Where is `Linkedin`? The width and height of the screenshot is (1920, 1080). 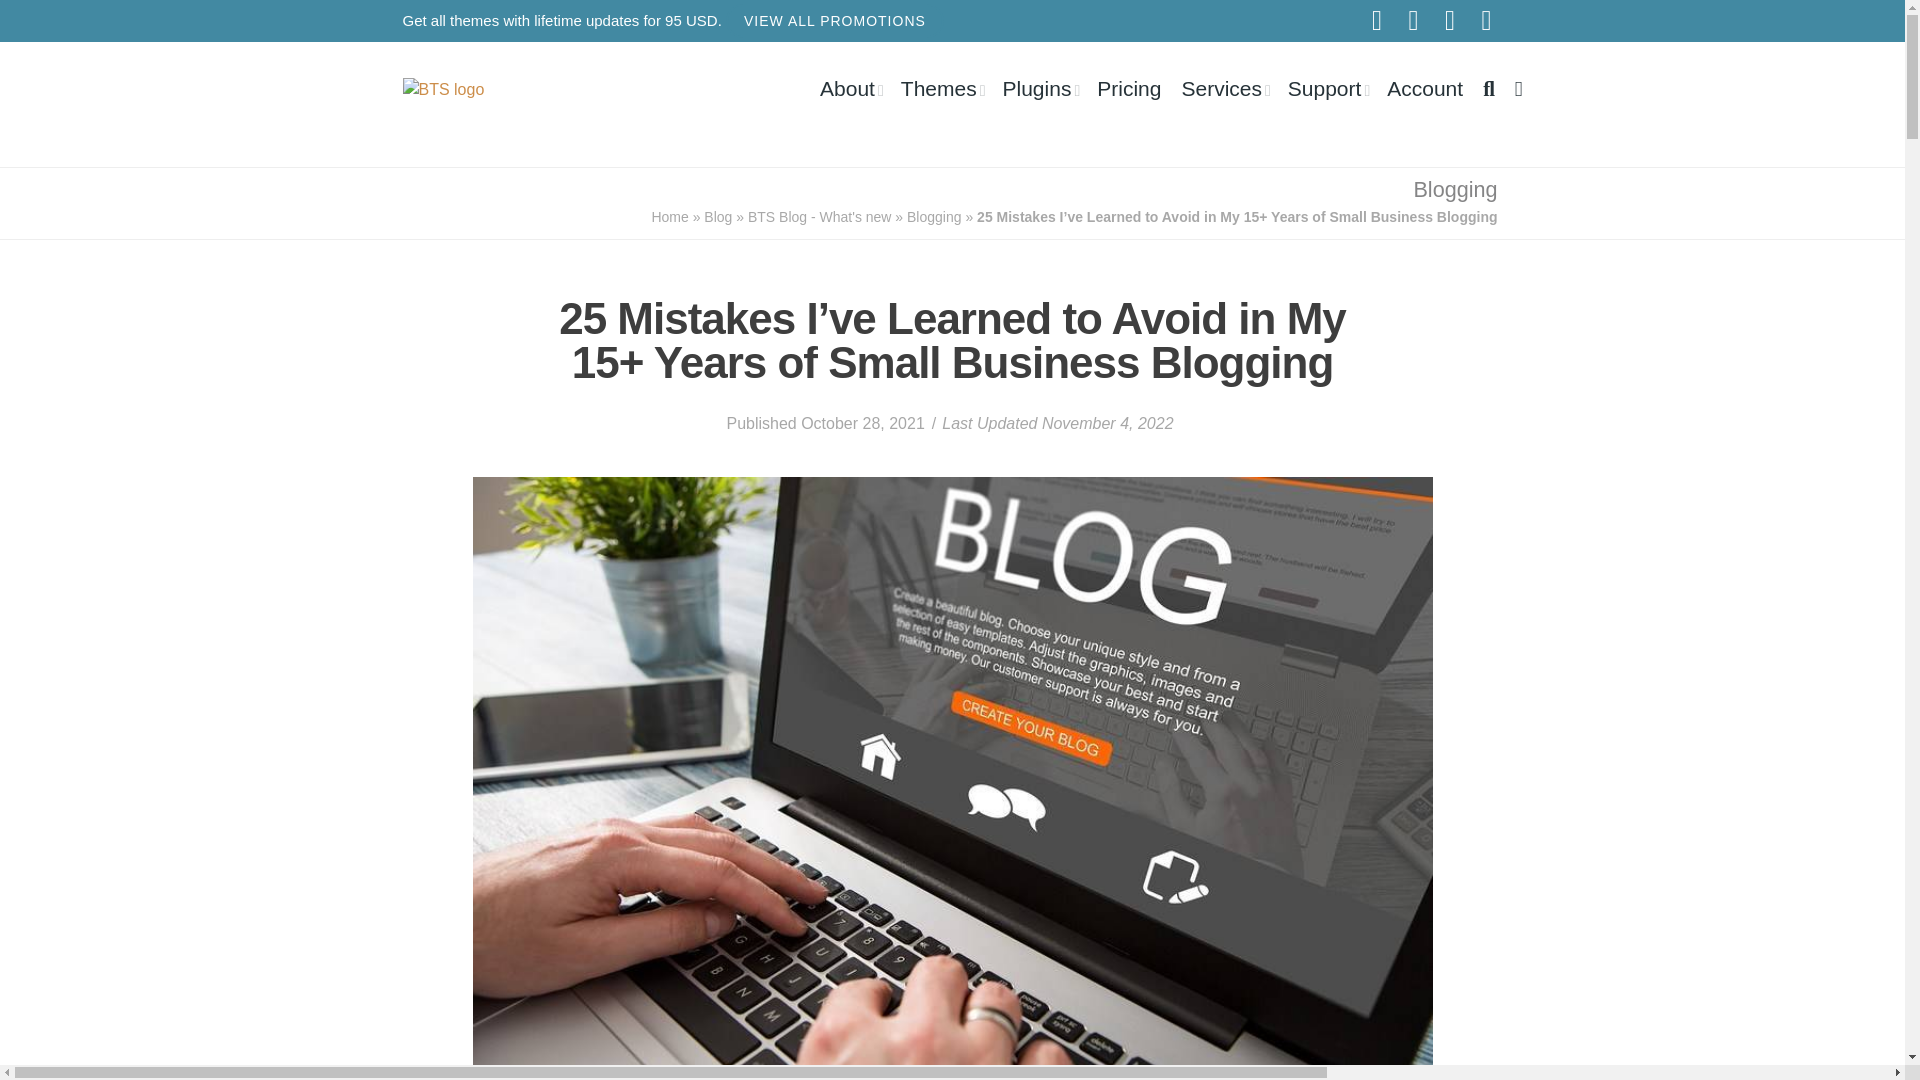 Linkedin is located at coordinates (1486, 20).